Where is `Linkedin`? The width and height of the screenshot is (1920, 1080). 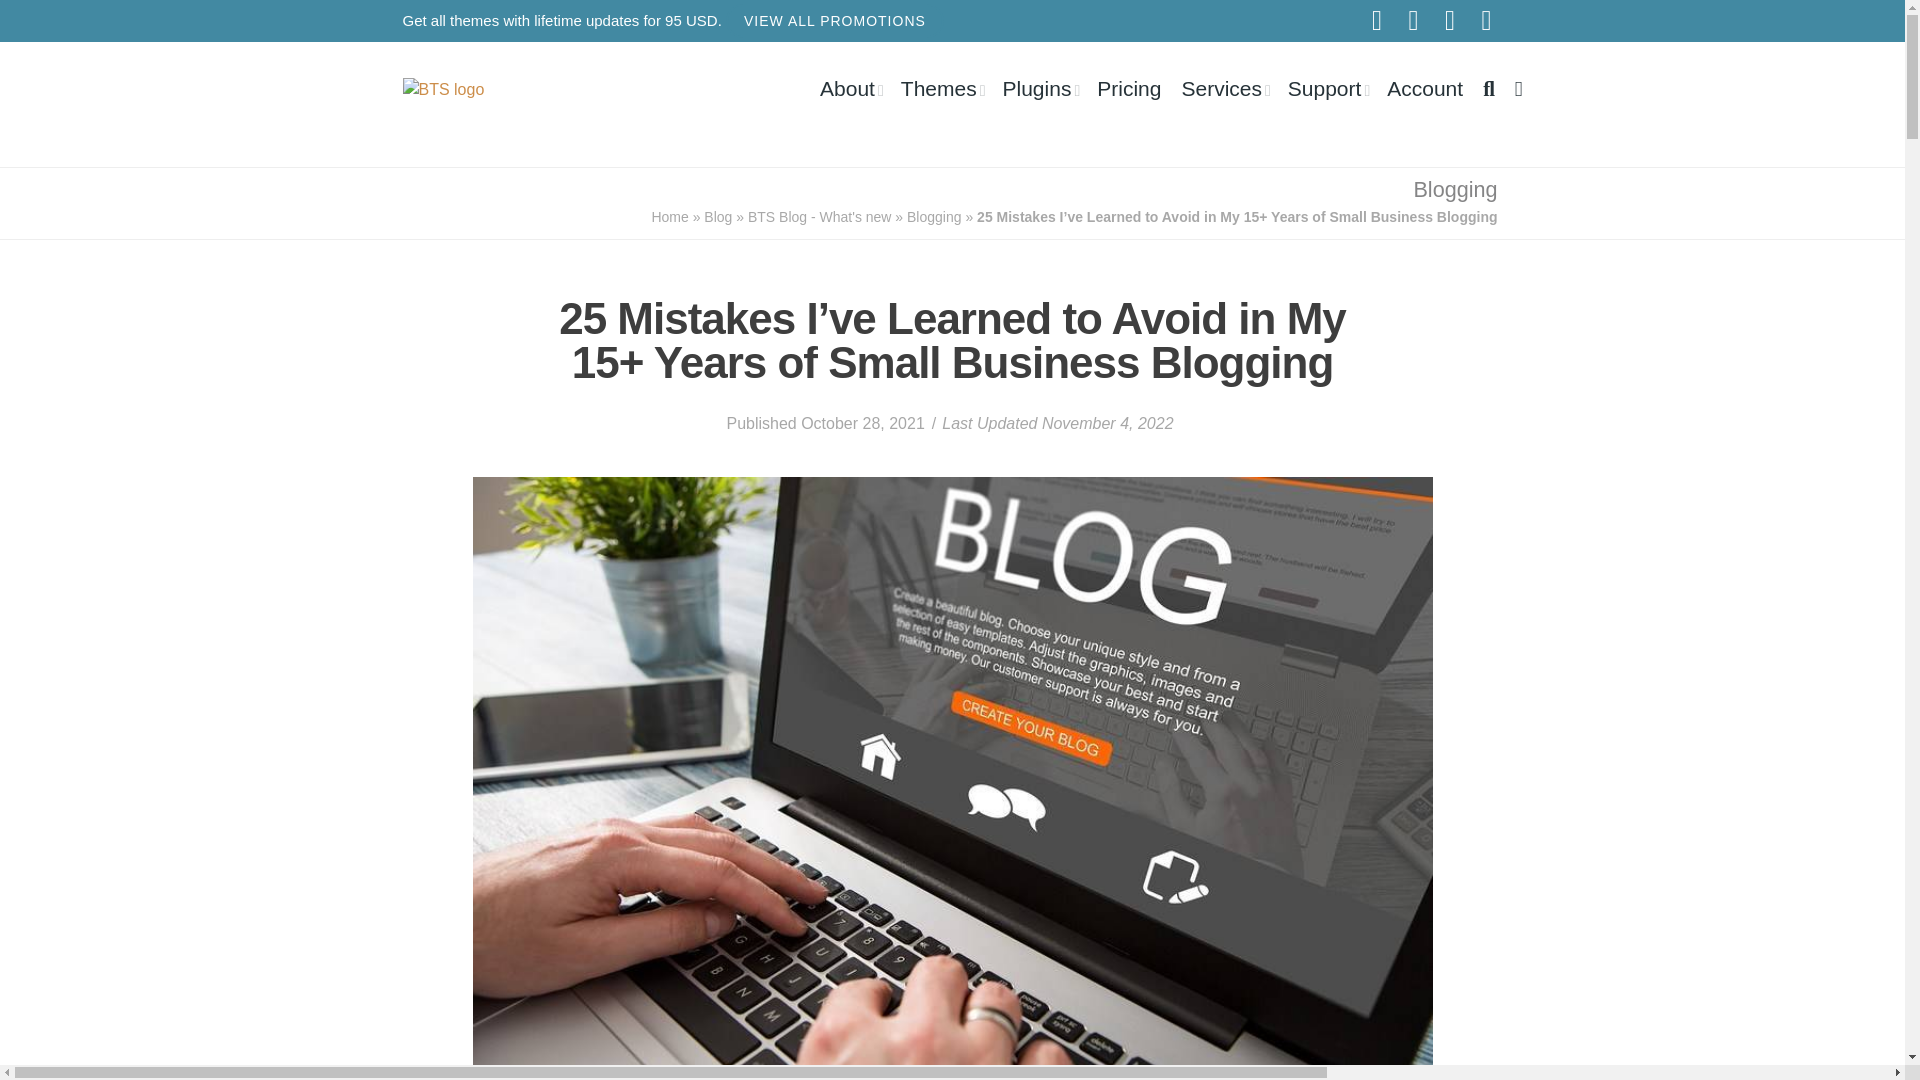 Linkedin is located at coordinates (1486, 20).